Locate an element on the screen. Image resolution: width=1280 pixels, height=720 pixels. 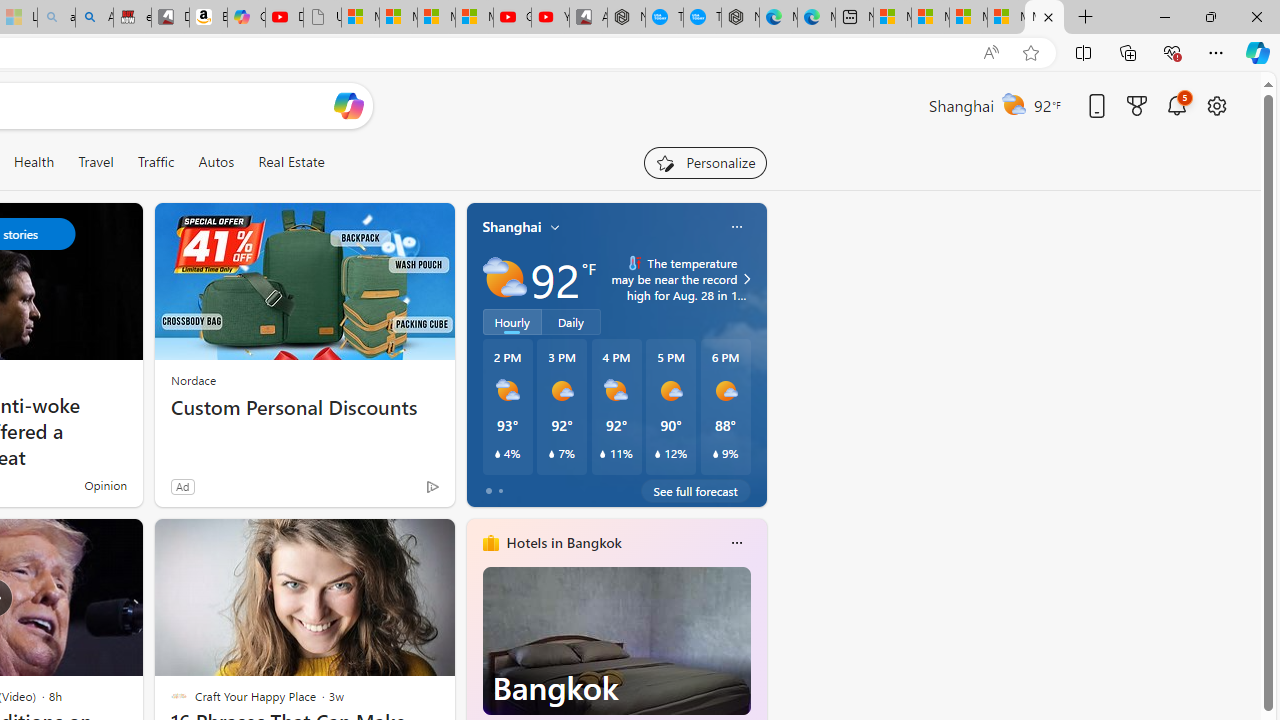
Partly sunny is located at coordinates (504, 278).